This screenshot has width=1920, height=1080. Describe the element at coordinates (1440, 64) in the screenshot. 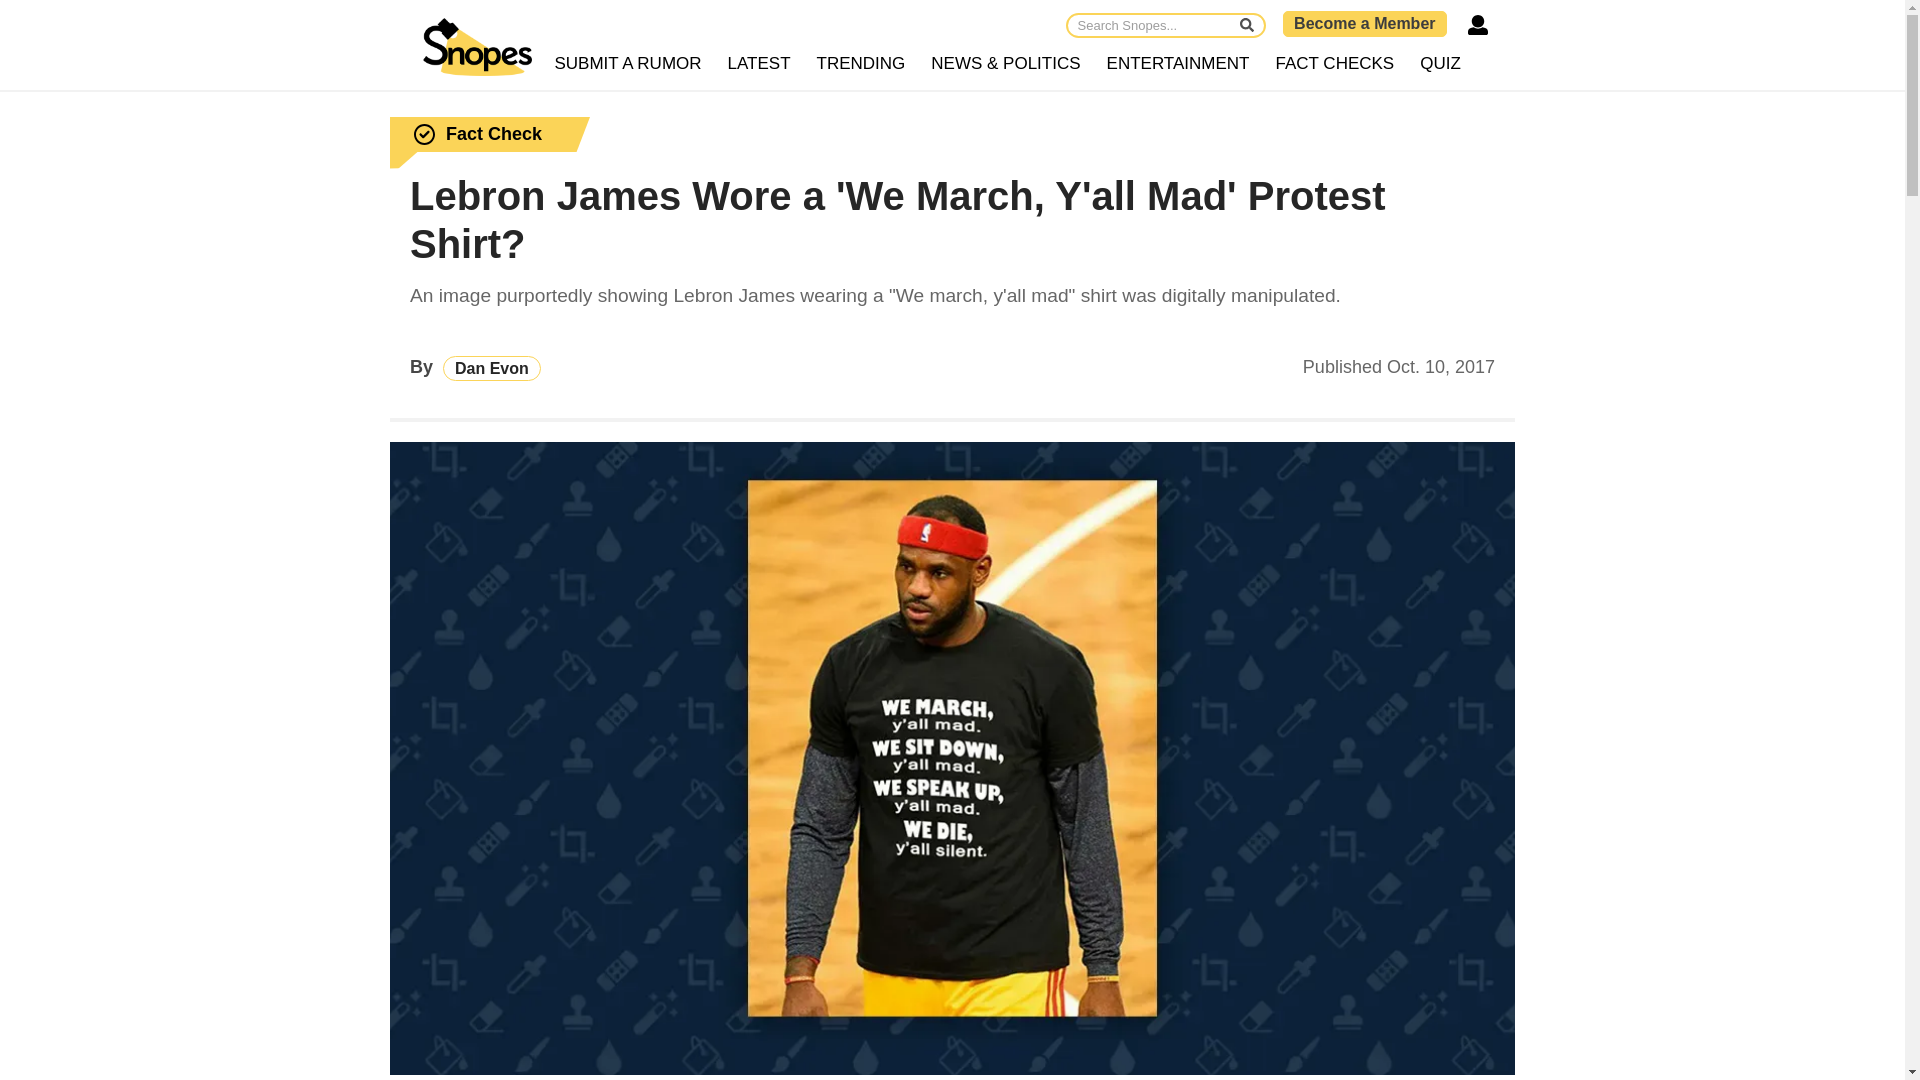

I see `QUIZ` at that location.